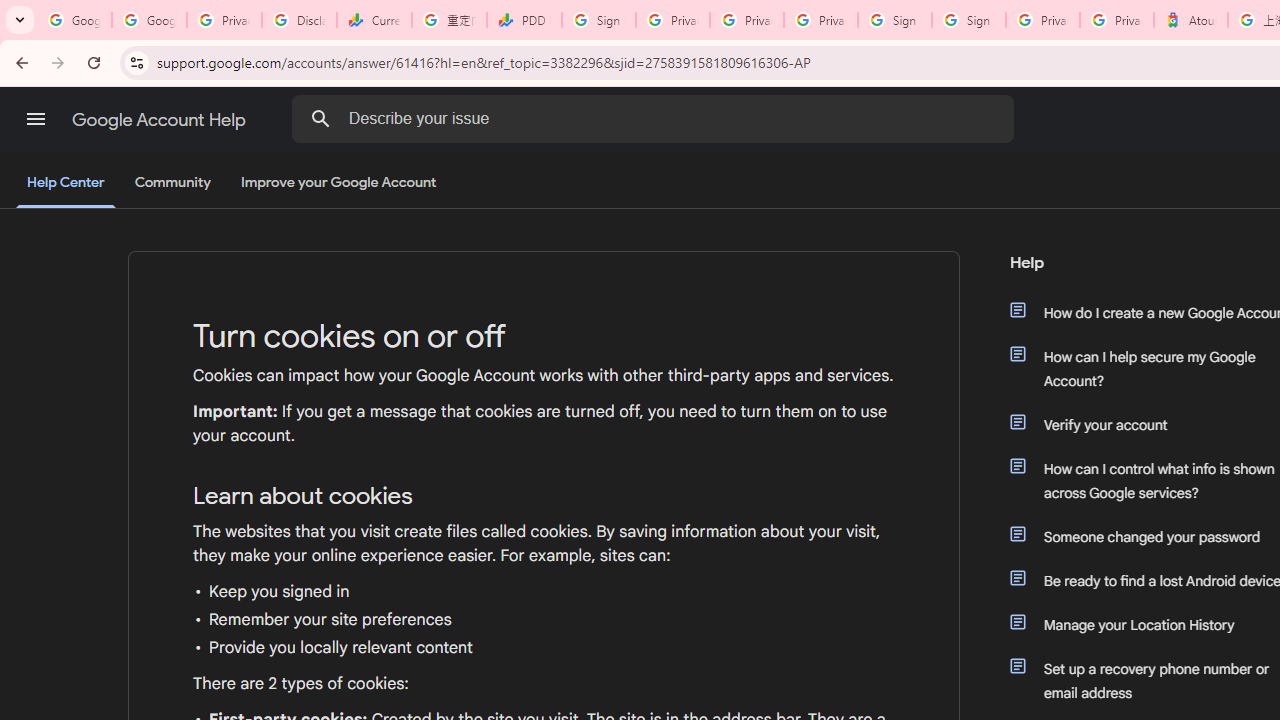 The image size is (1280, 720). Describe the element at coordinates (374, 20) in the screenshot. I see `Currencies - Google Finance` at that location.